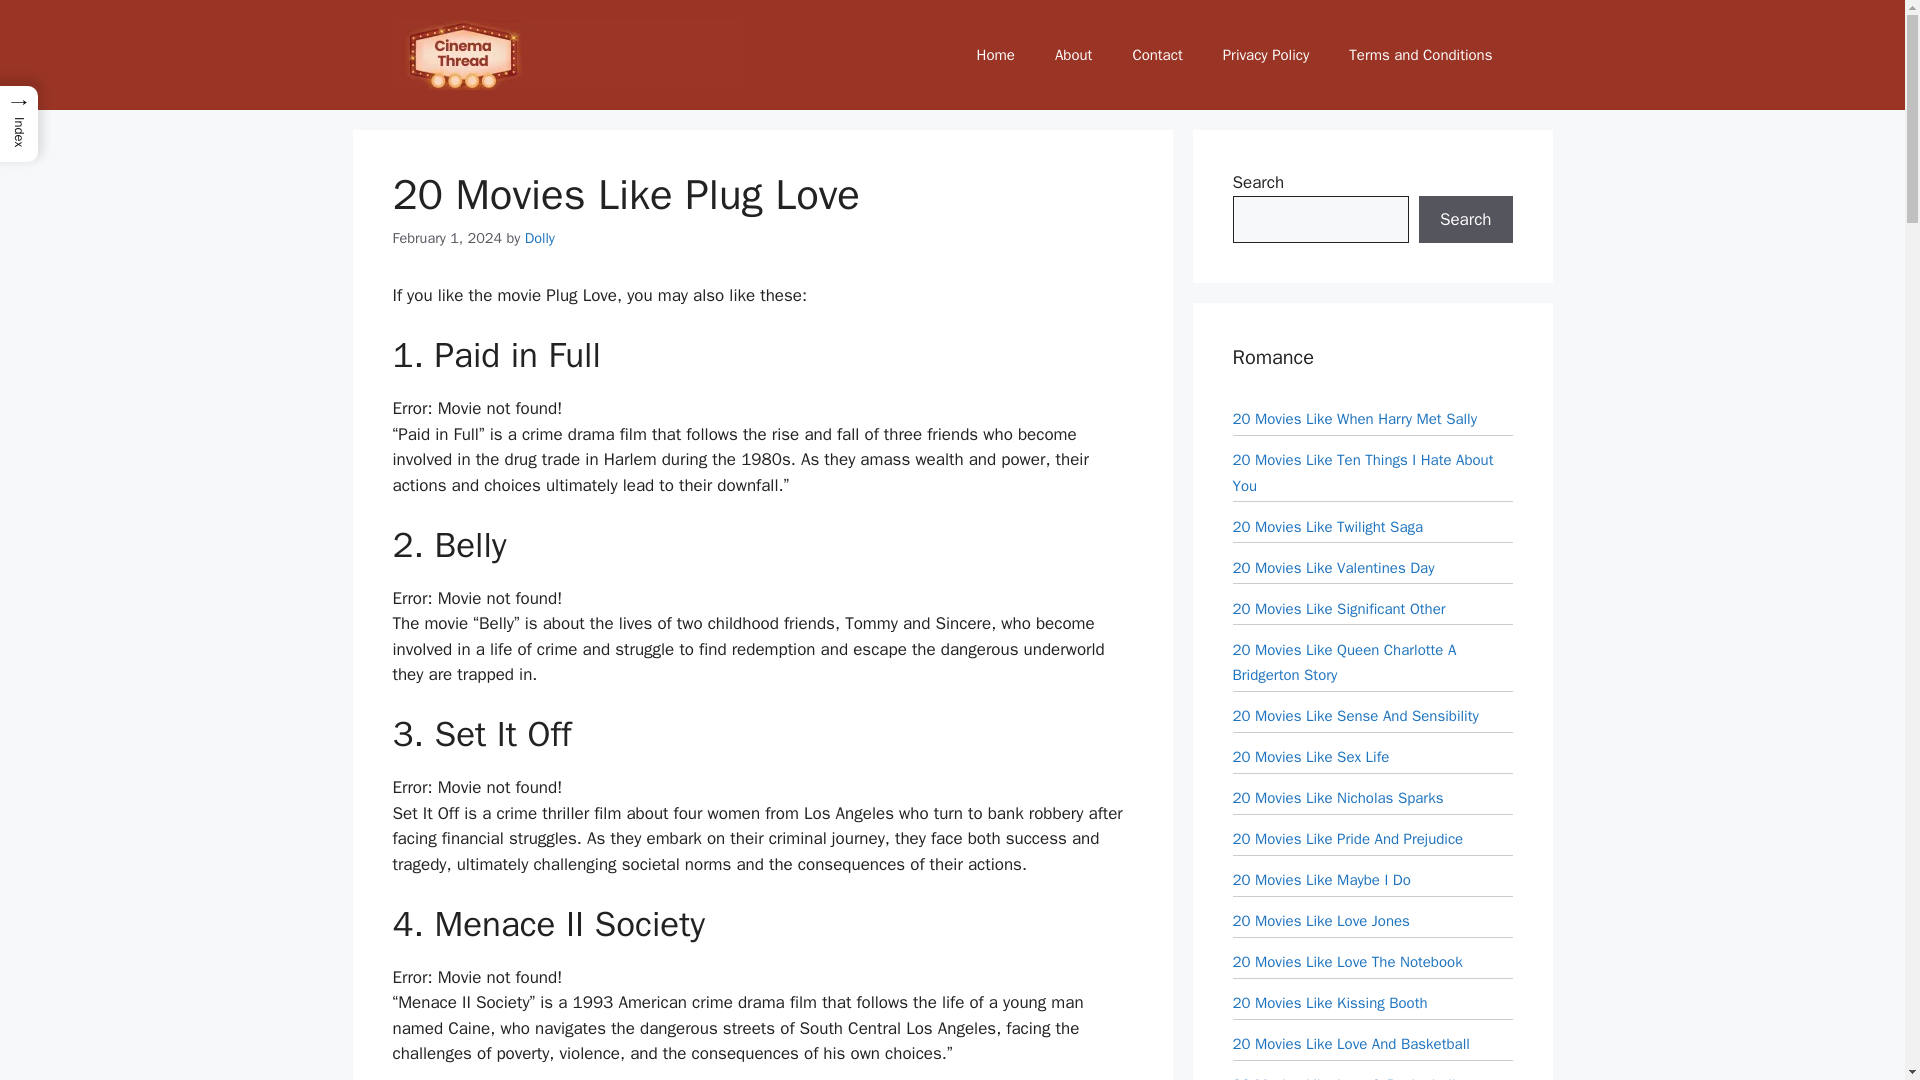 The width and height of the screenshot is (1920, 1080). Describe the element at coordinates (1320, 879) in the screenshot. I see `20 Movies Like Maybe I Do` at that location.